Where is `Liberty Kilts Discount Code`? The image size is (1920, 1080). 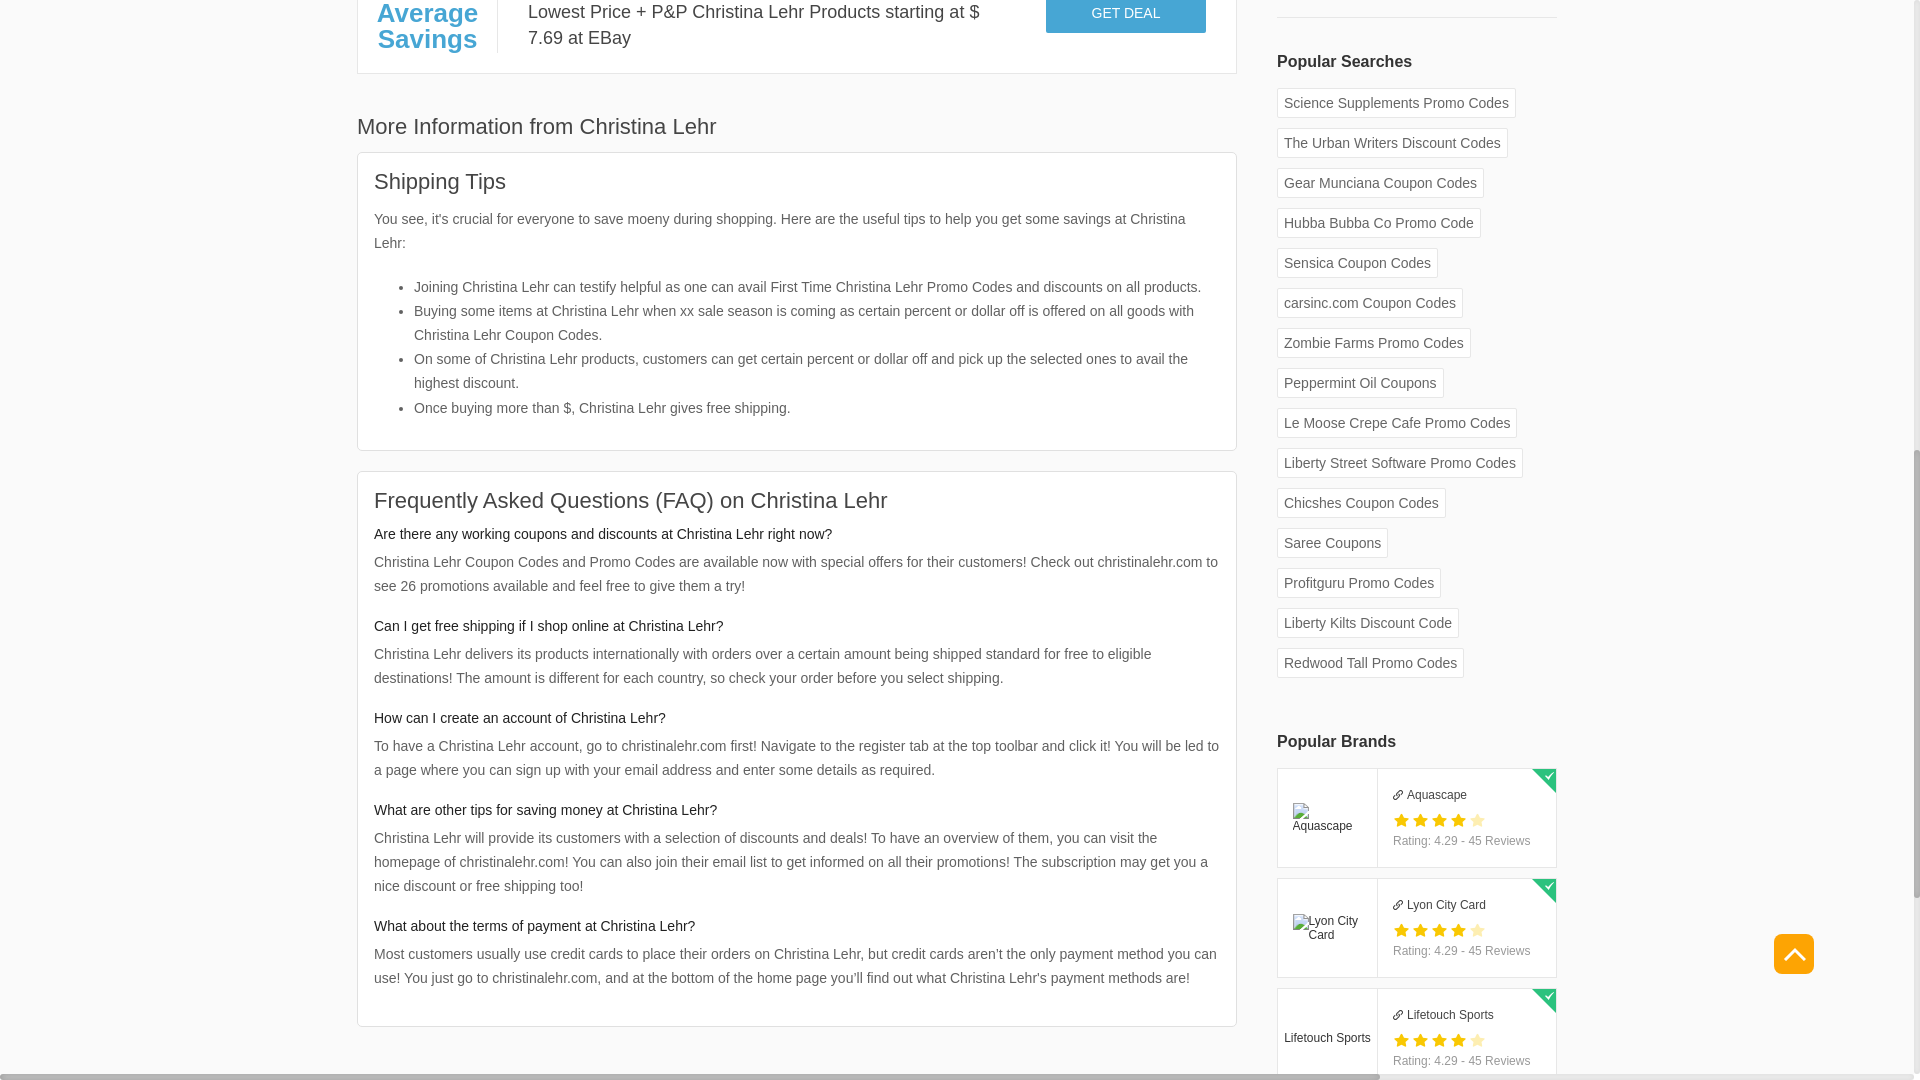 Liberty Kilts Discount Code is located at coordinates (1368, 623).